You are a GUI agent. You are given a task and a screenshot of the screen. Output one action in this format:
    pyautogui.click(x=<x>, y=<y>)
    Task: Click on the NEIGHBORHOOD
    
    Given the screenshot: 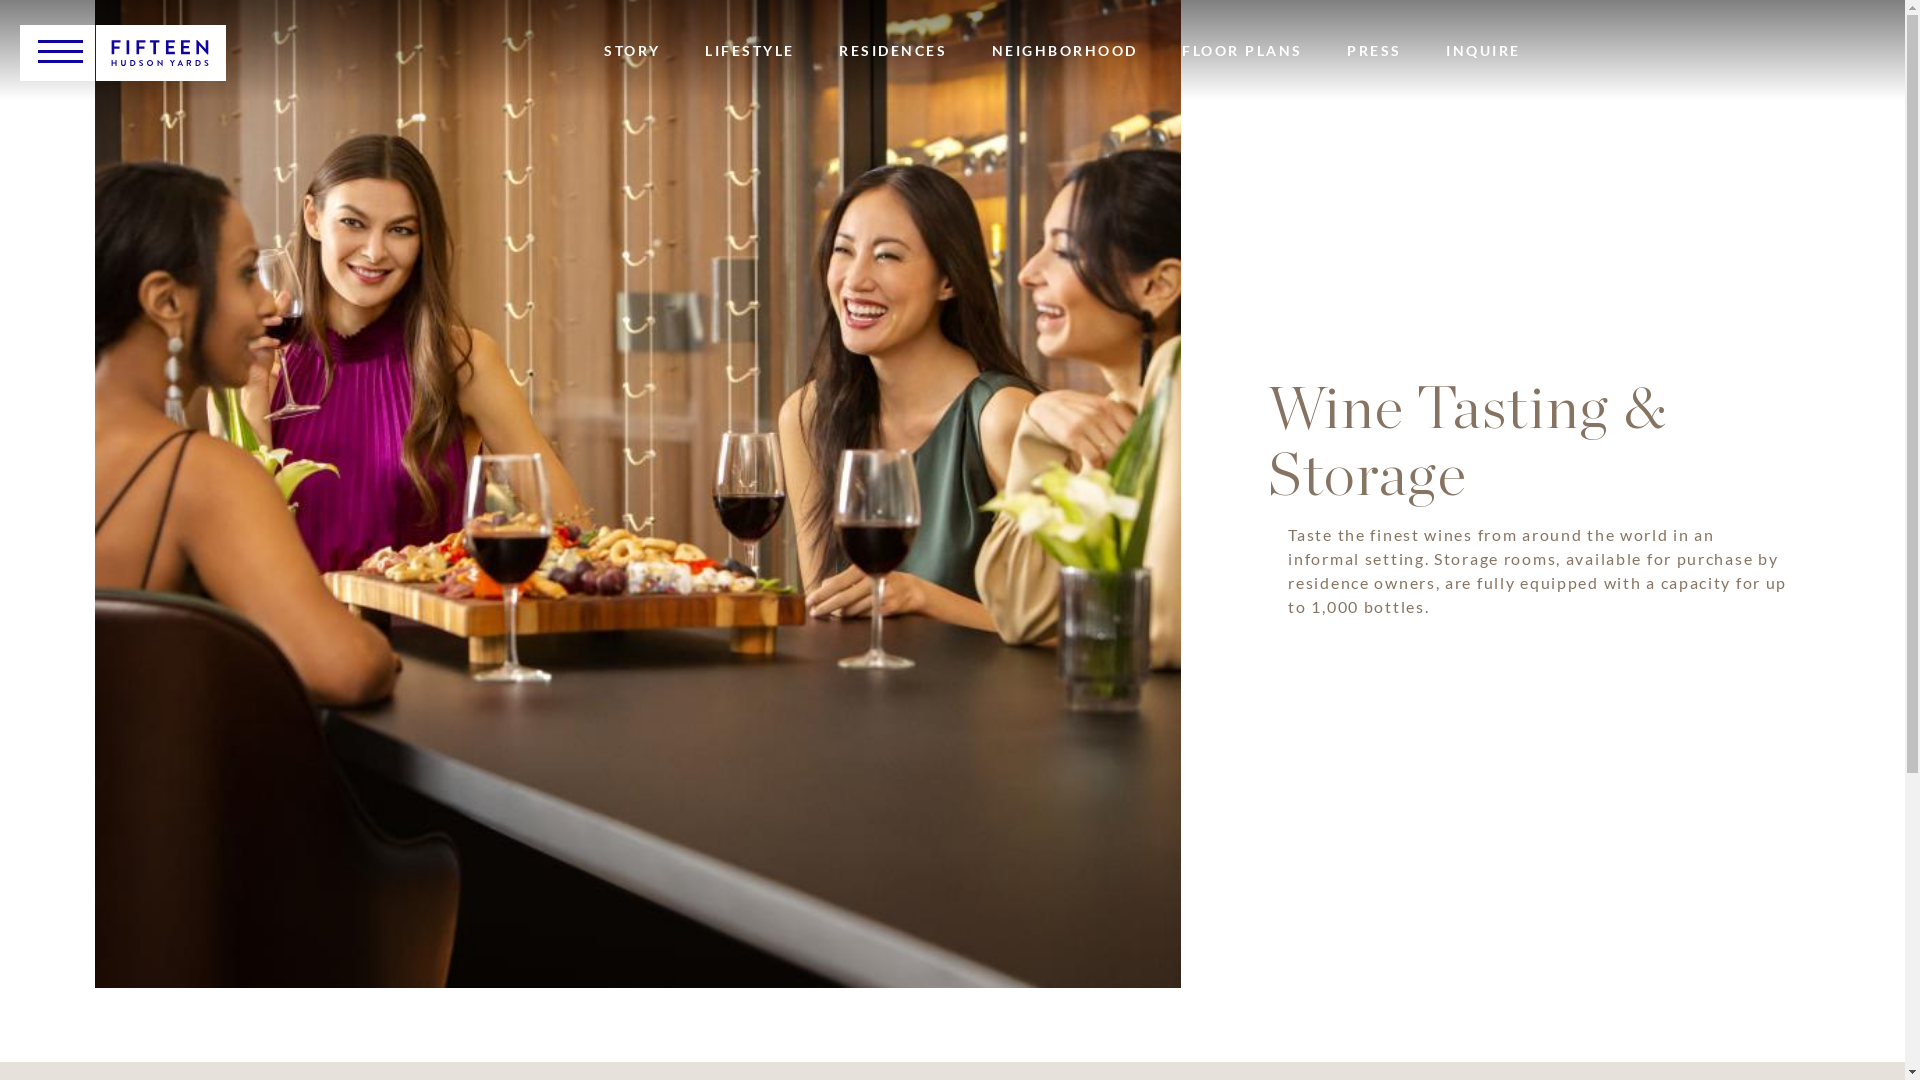 What is the action you would take?
    pyautogui.click(x=1065, y=51)
    